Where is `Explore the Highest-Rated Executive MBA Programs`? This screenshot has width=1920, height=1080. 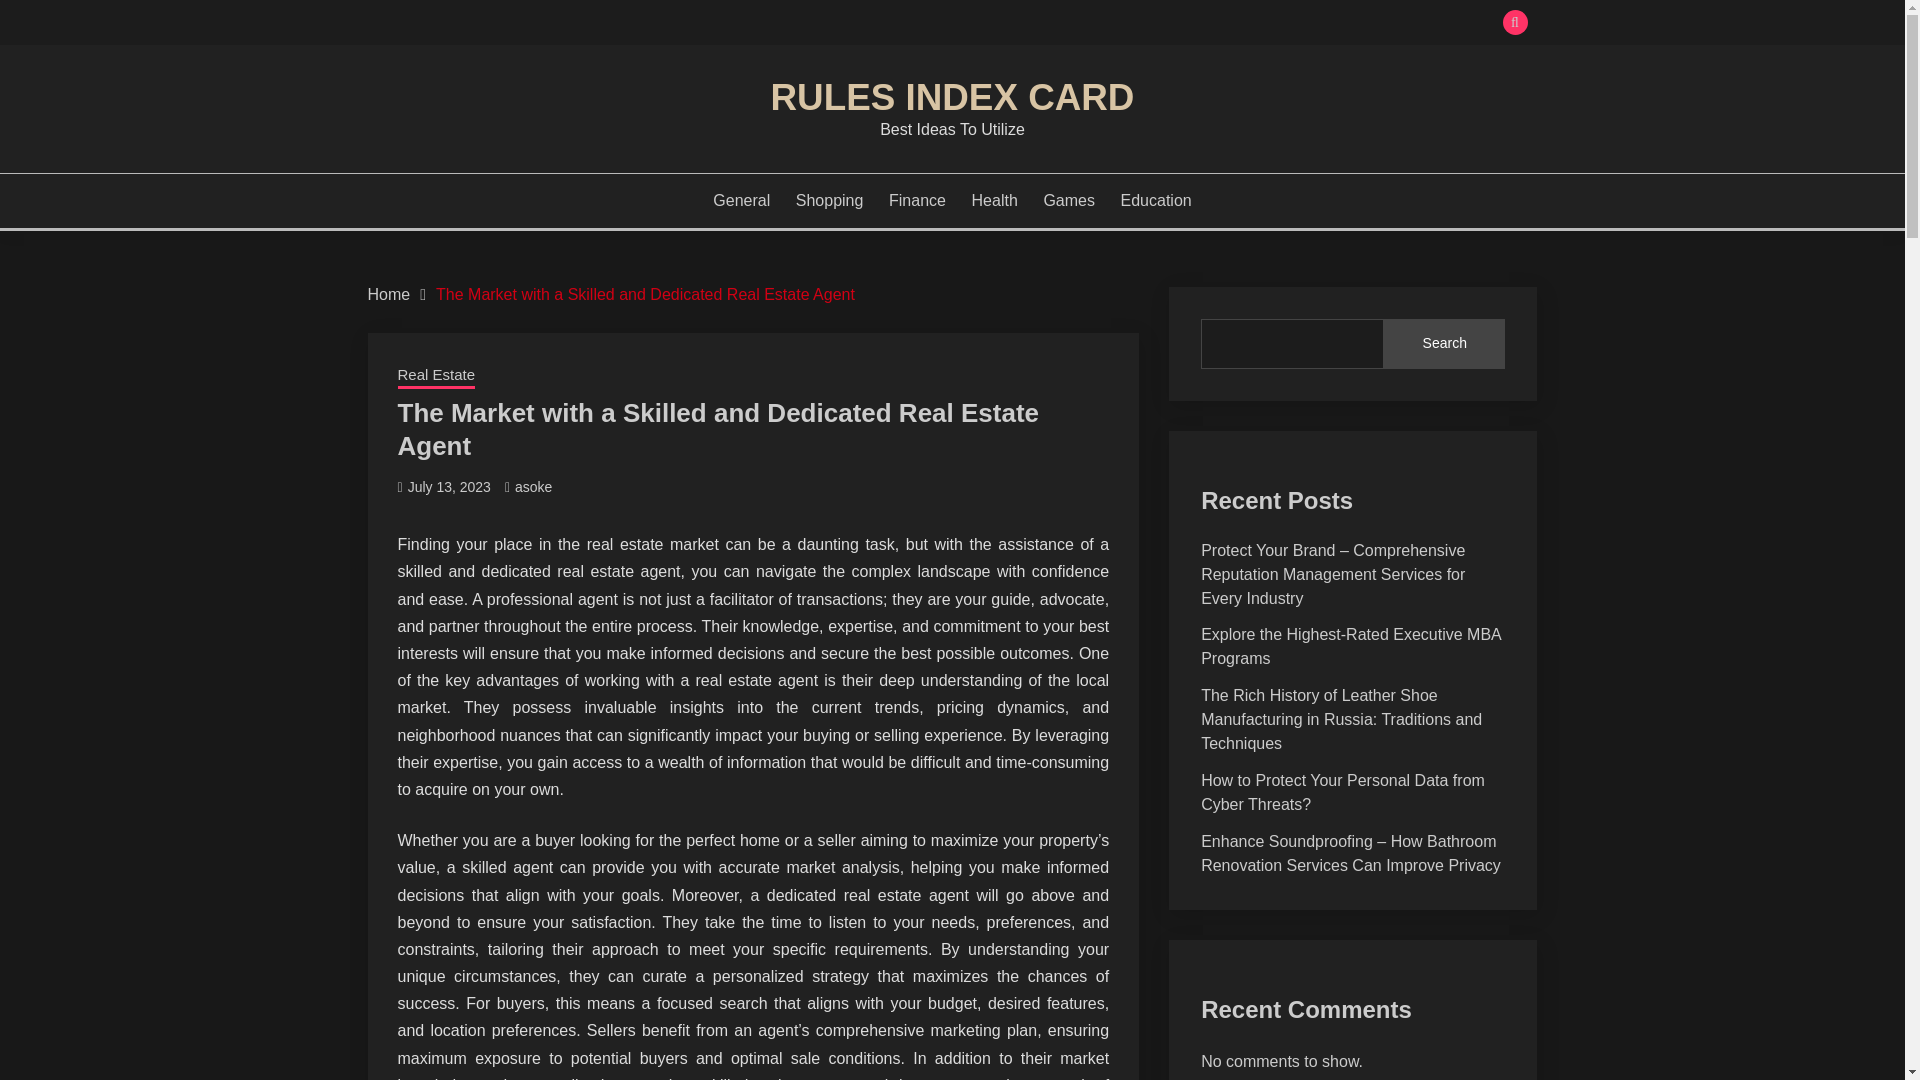 Explore the Highest-Rated Executive MBA Programs is located at coordinates (1351, 646).